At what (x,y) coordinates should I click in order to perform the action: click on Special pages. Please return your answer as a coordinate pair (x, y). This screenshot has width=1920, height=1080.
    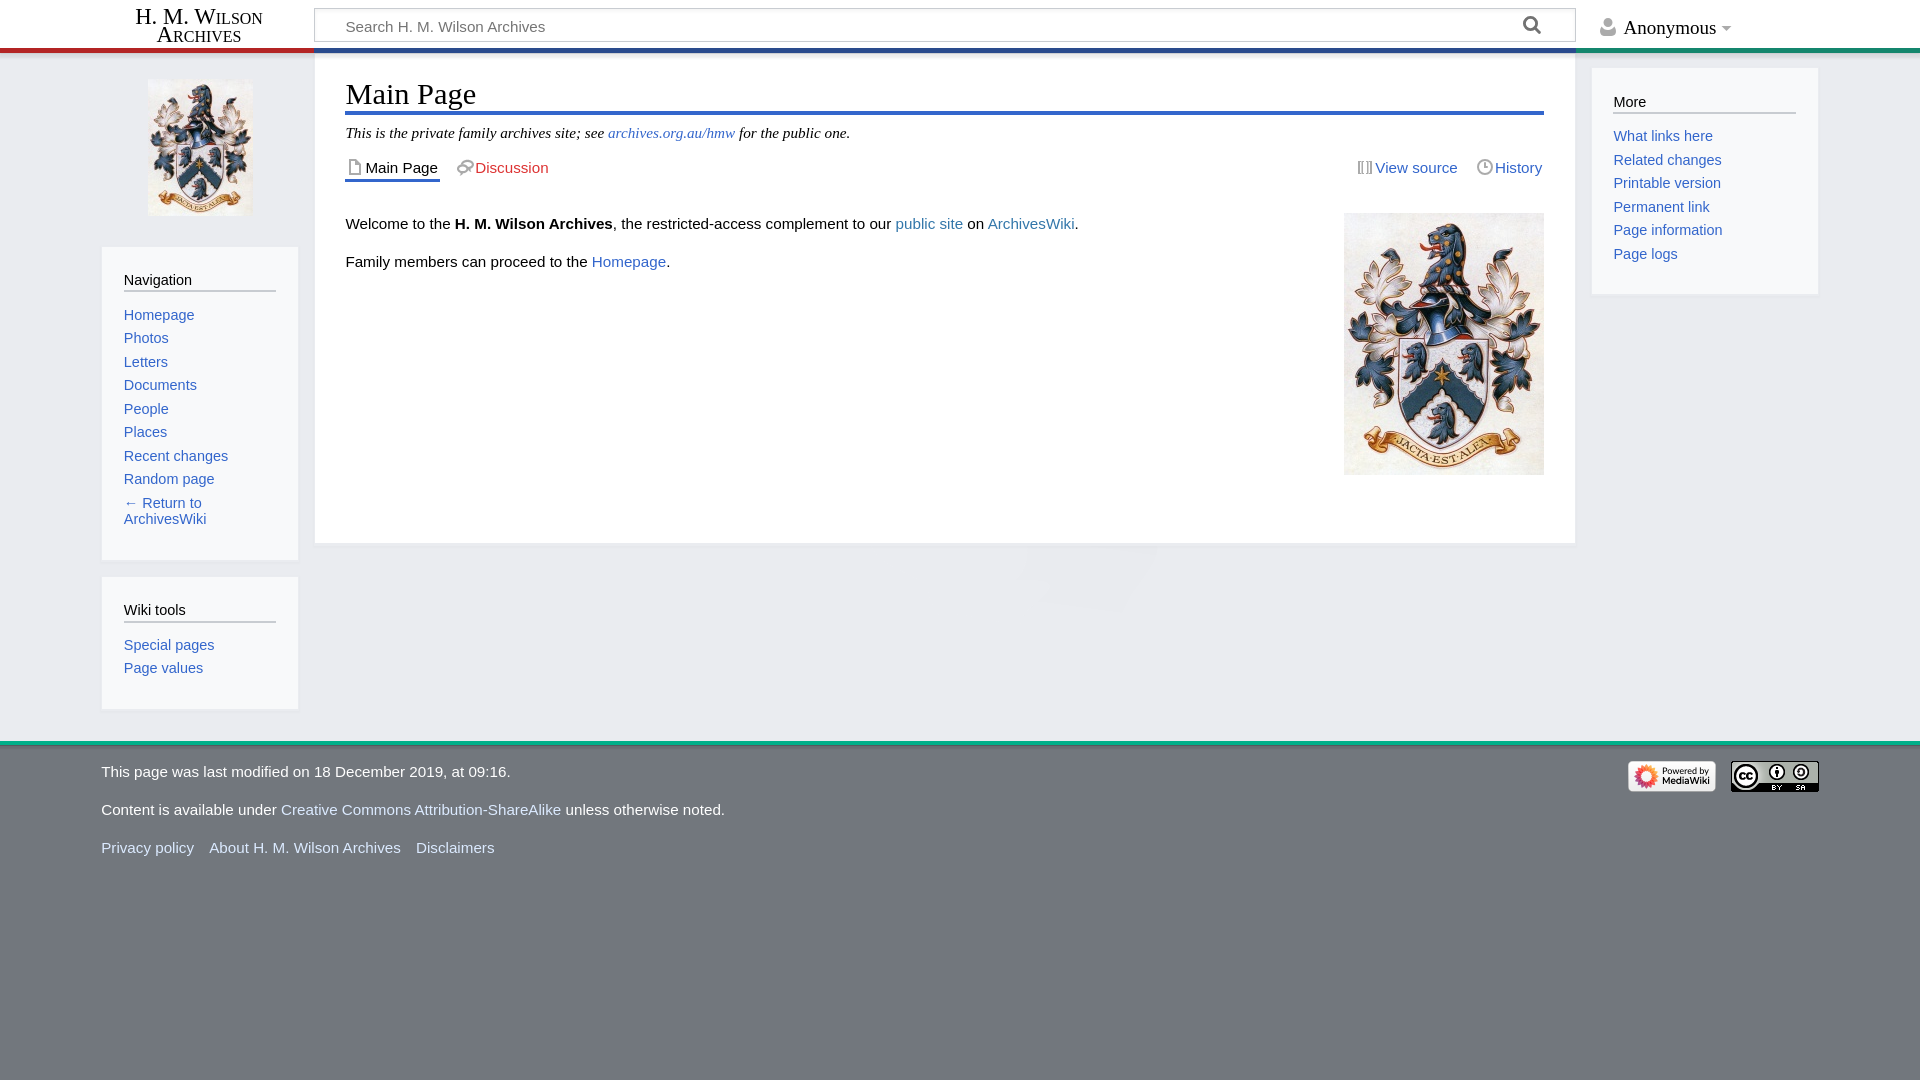
    Looking at the image, I should click on (170, 645).